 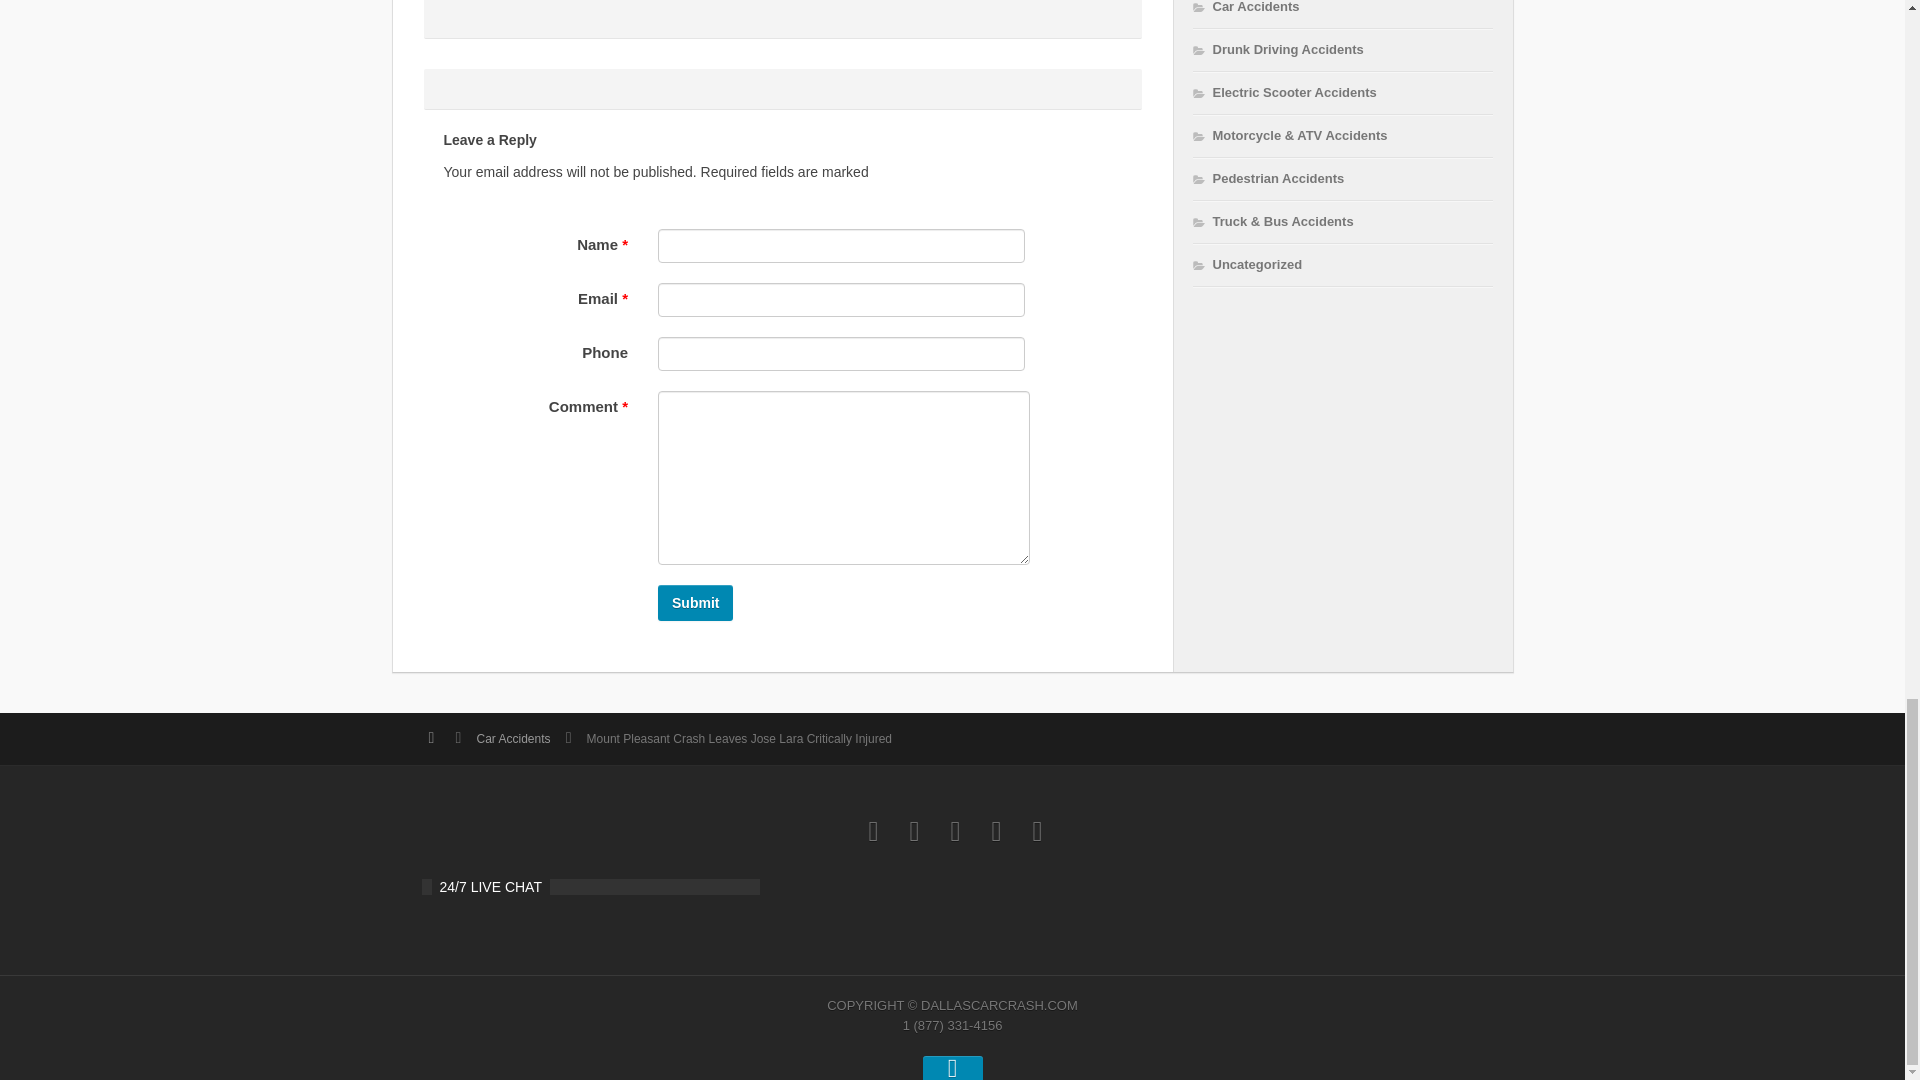 I want to click on Feed, so click(x=1036, y=831).